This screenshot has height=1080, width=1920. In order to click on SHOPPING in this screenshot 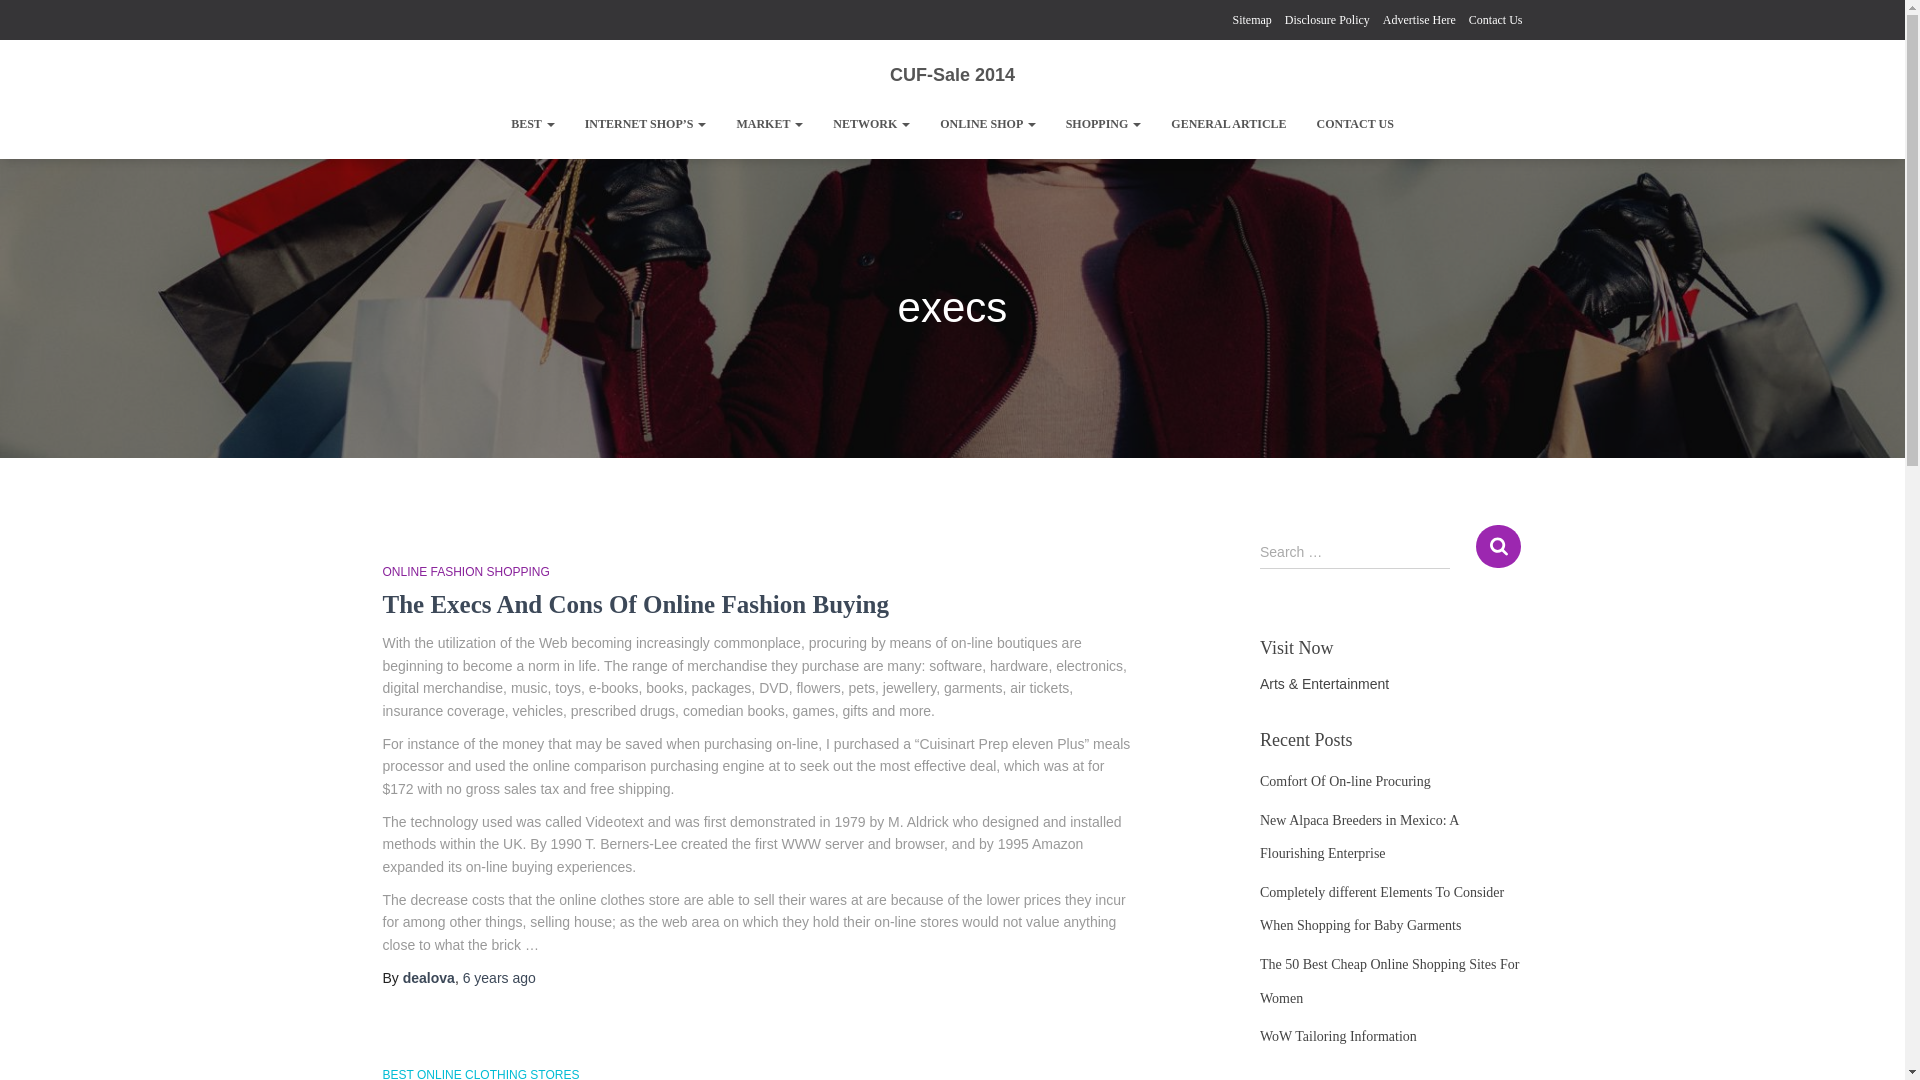, I will do `click(1104, 124)`.